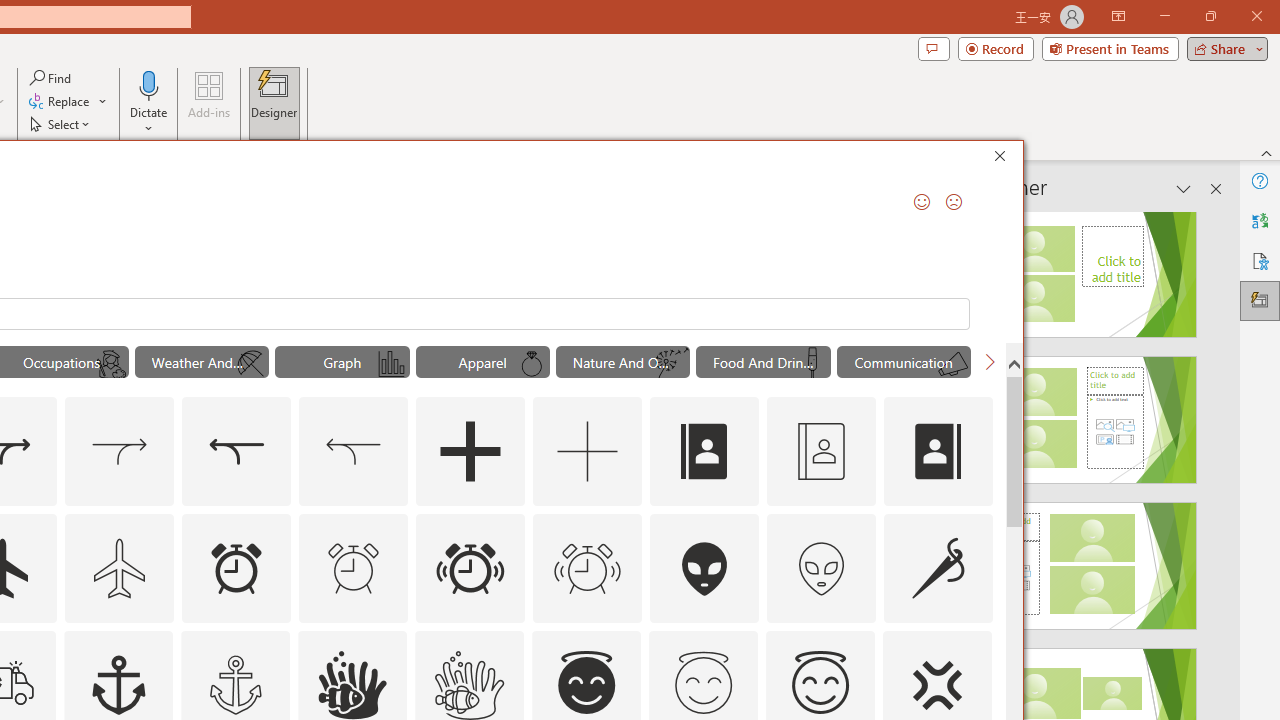  I want to click on Send a Smile, so click(922, 202).